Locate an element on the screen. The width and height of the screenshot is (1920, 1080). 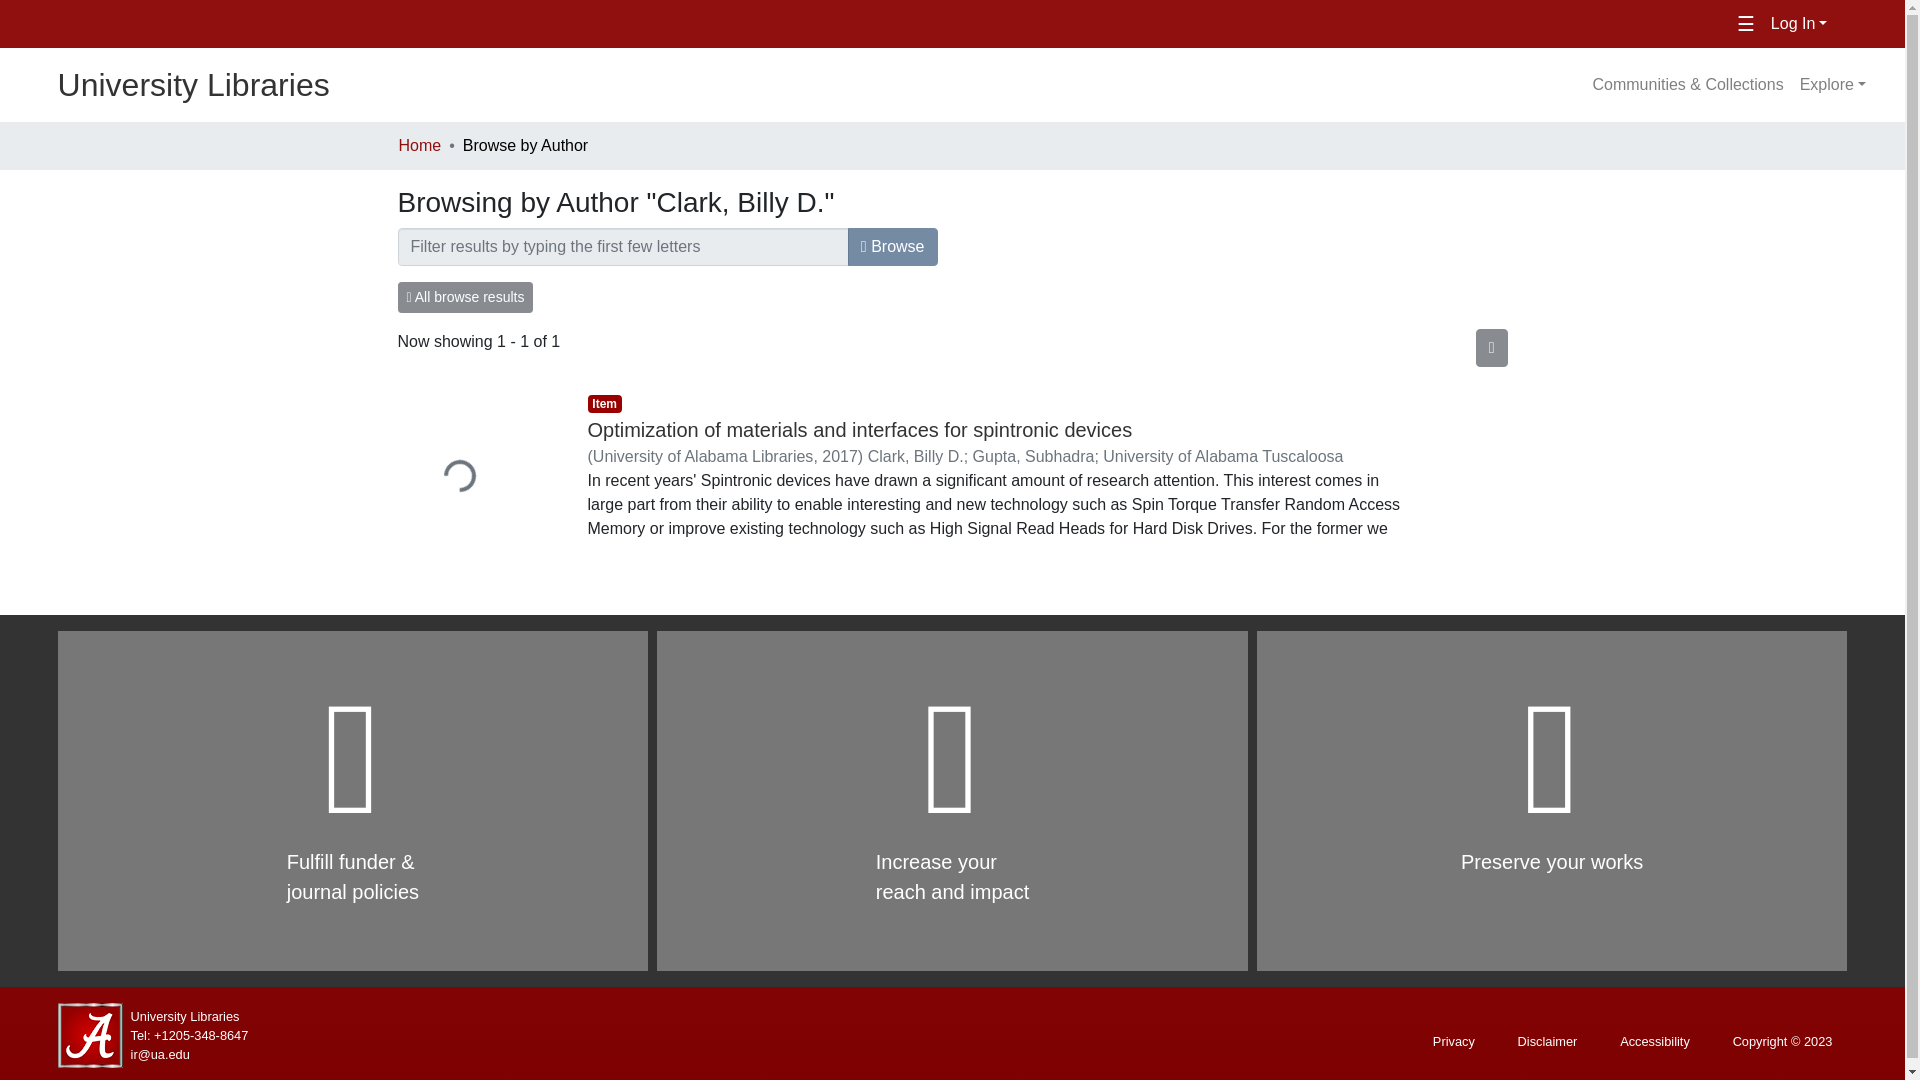
Copyright is located at coordinates (1782, 1042).